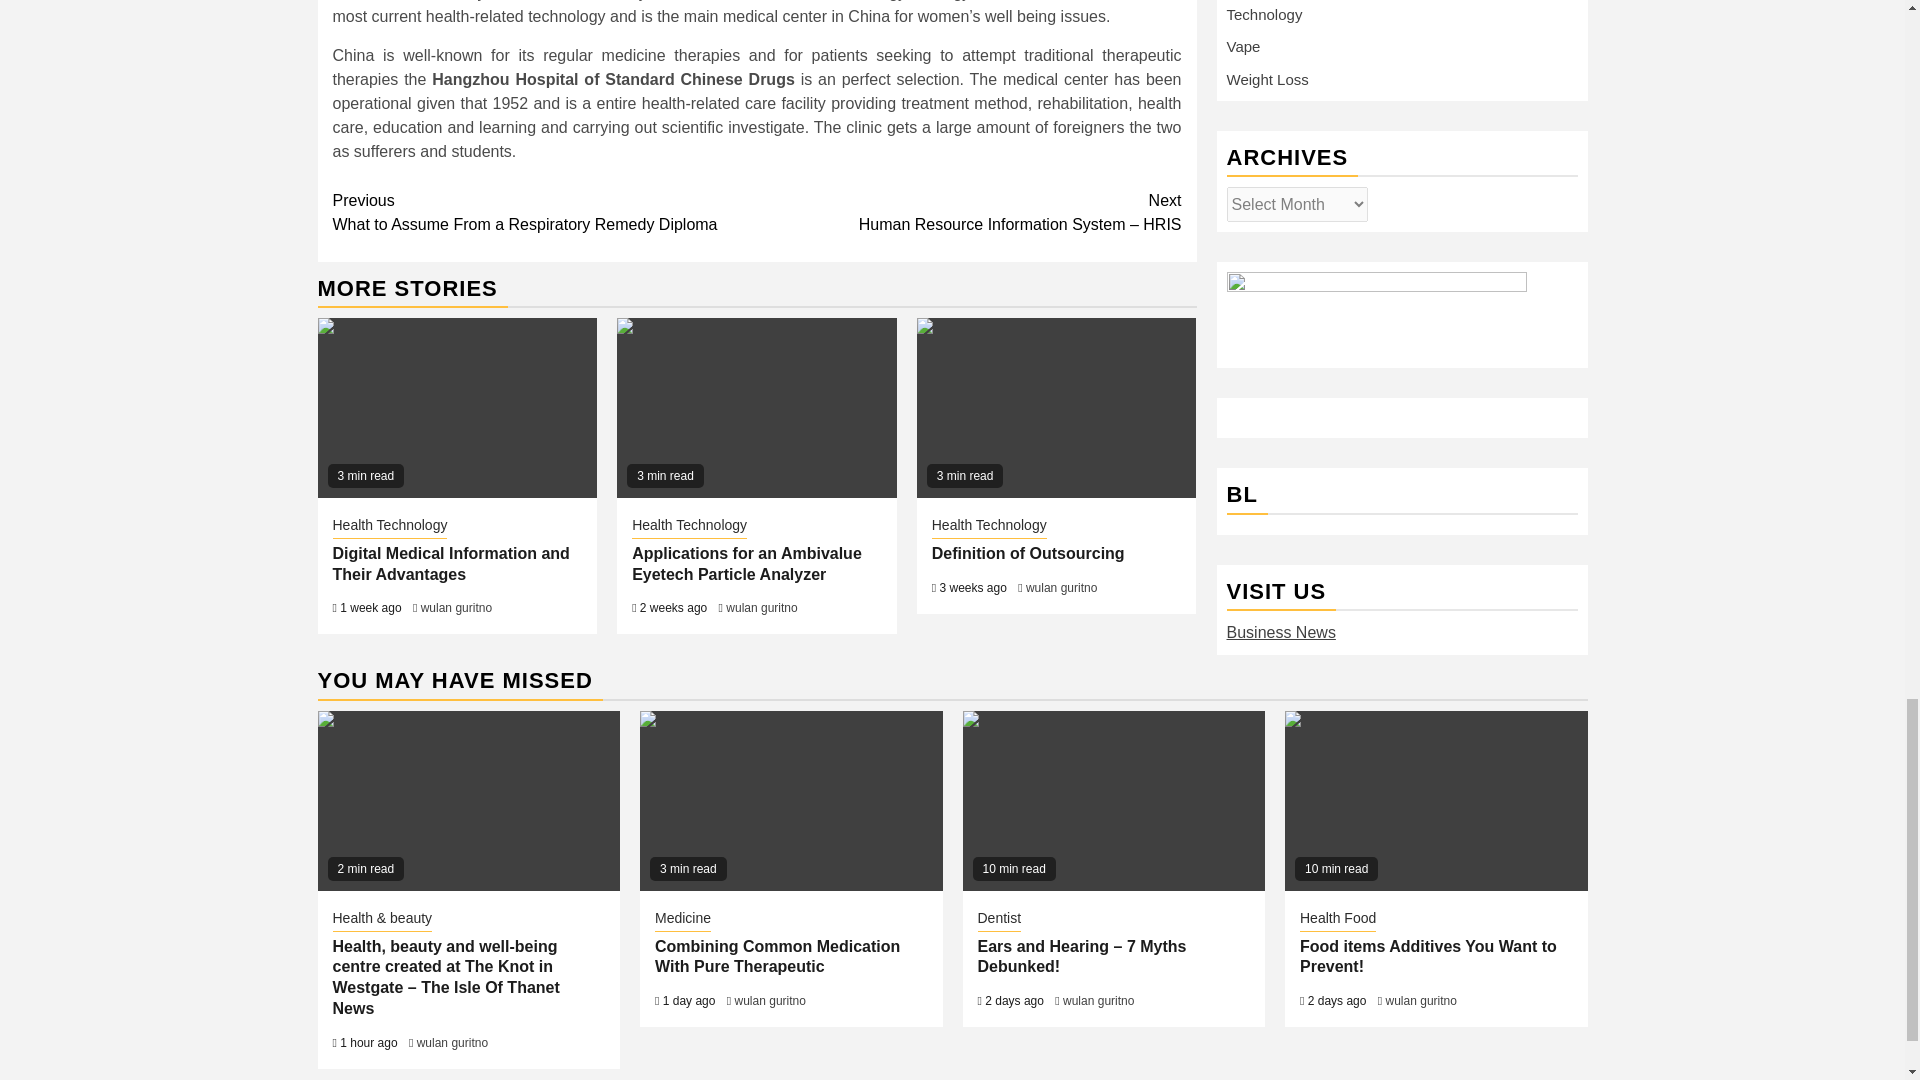  What do you see at coordinates (450, 564) in the screenshot?
I see `wulan guritno` at bounding box center [450, 564].